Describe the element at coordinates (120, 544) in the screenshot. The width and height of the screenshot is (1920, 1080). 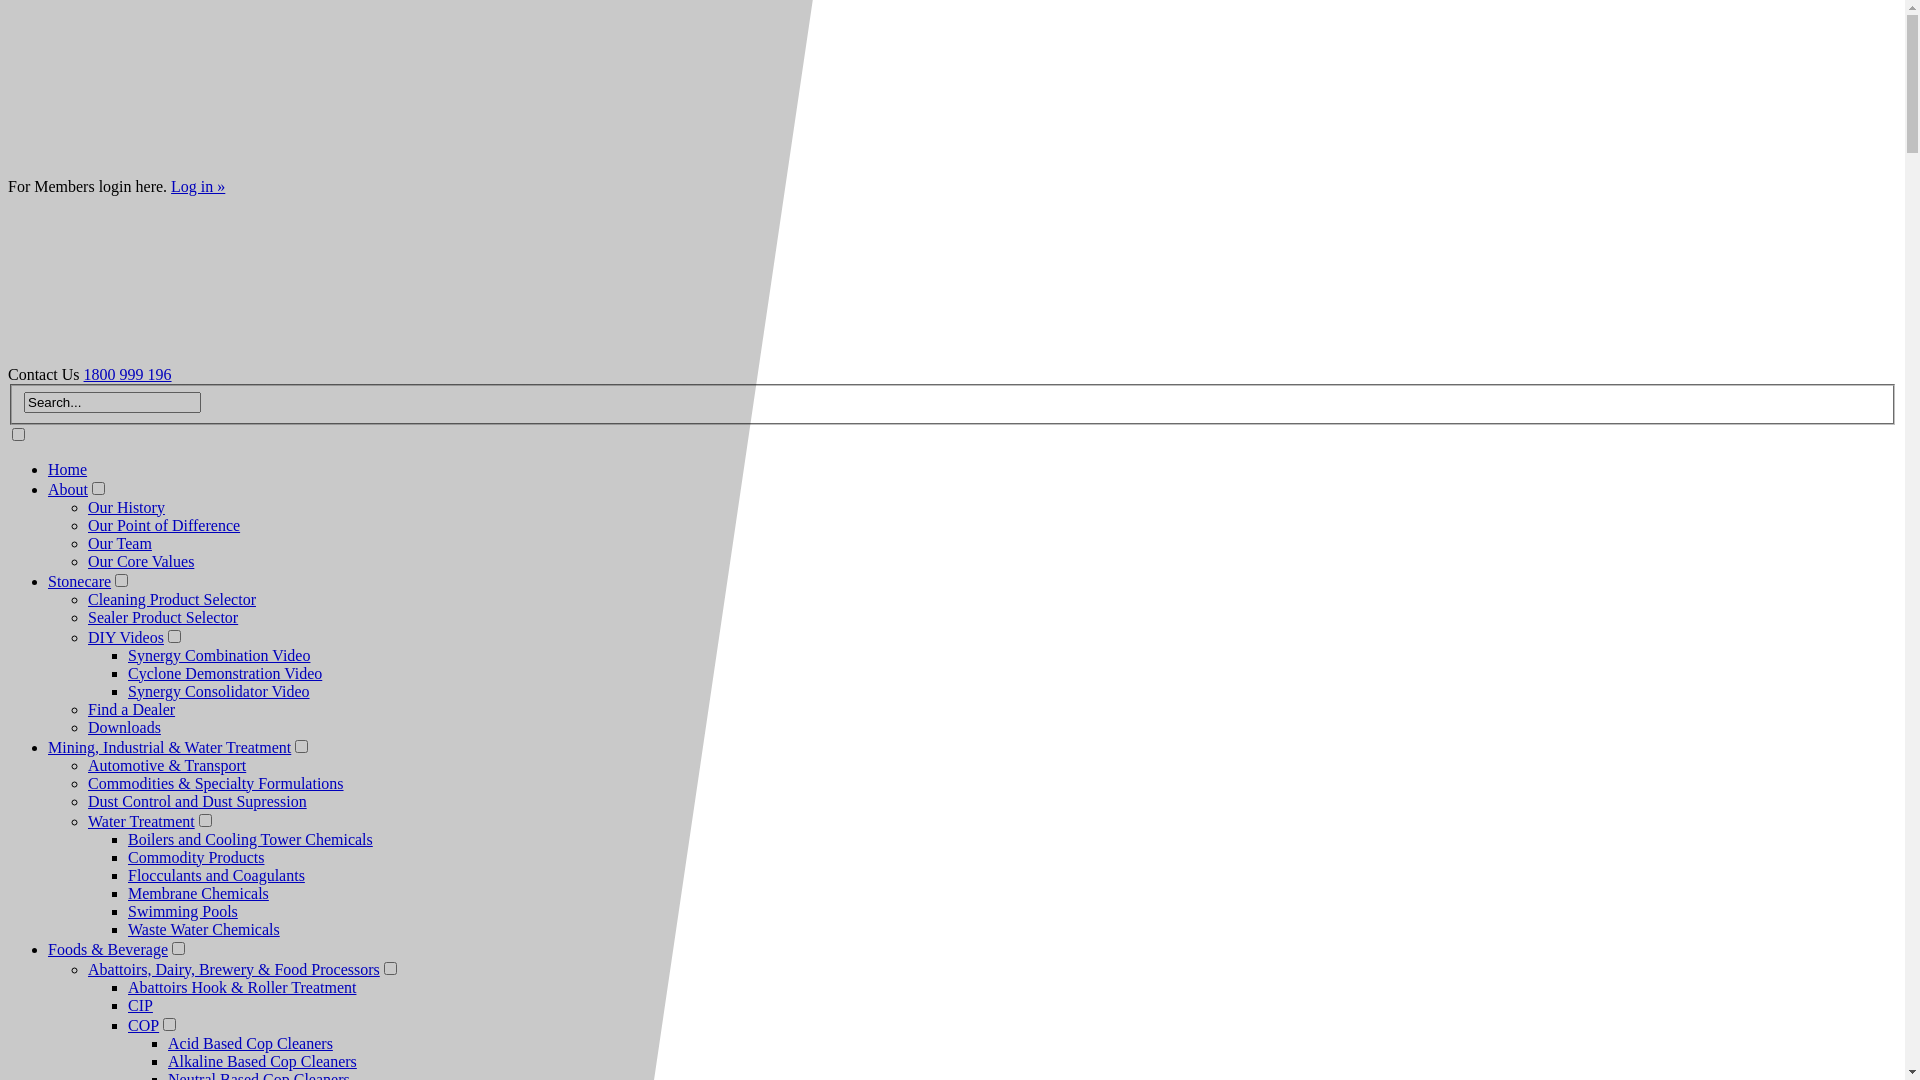
I see `Our Team` at that location.